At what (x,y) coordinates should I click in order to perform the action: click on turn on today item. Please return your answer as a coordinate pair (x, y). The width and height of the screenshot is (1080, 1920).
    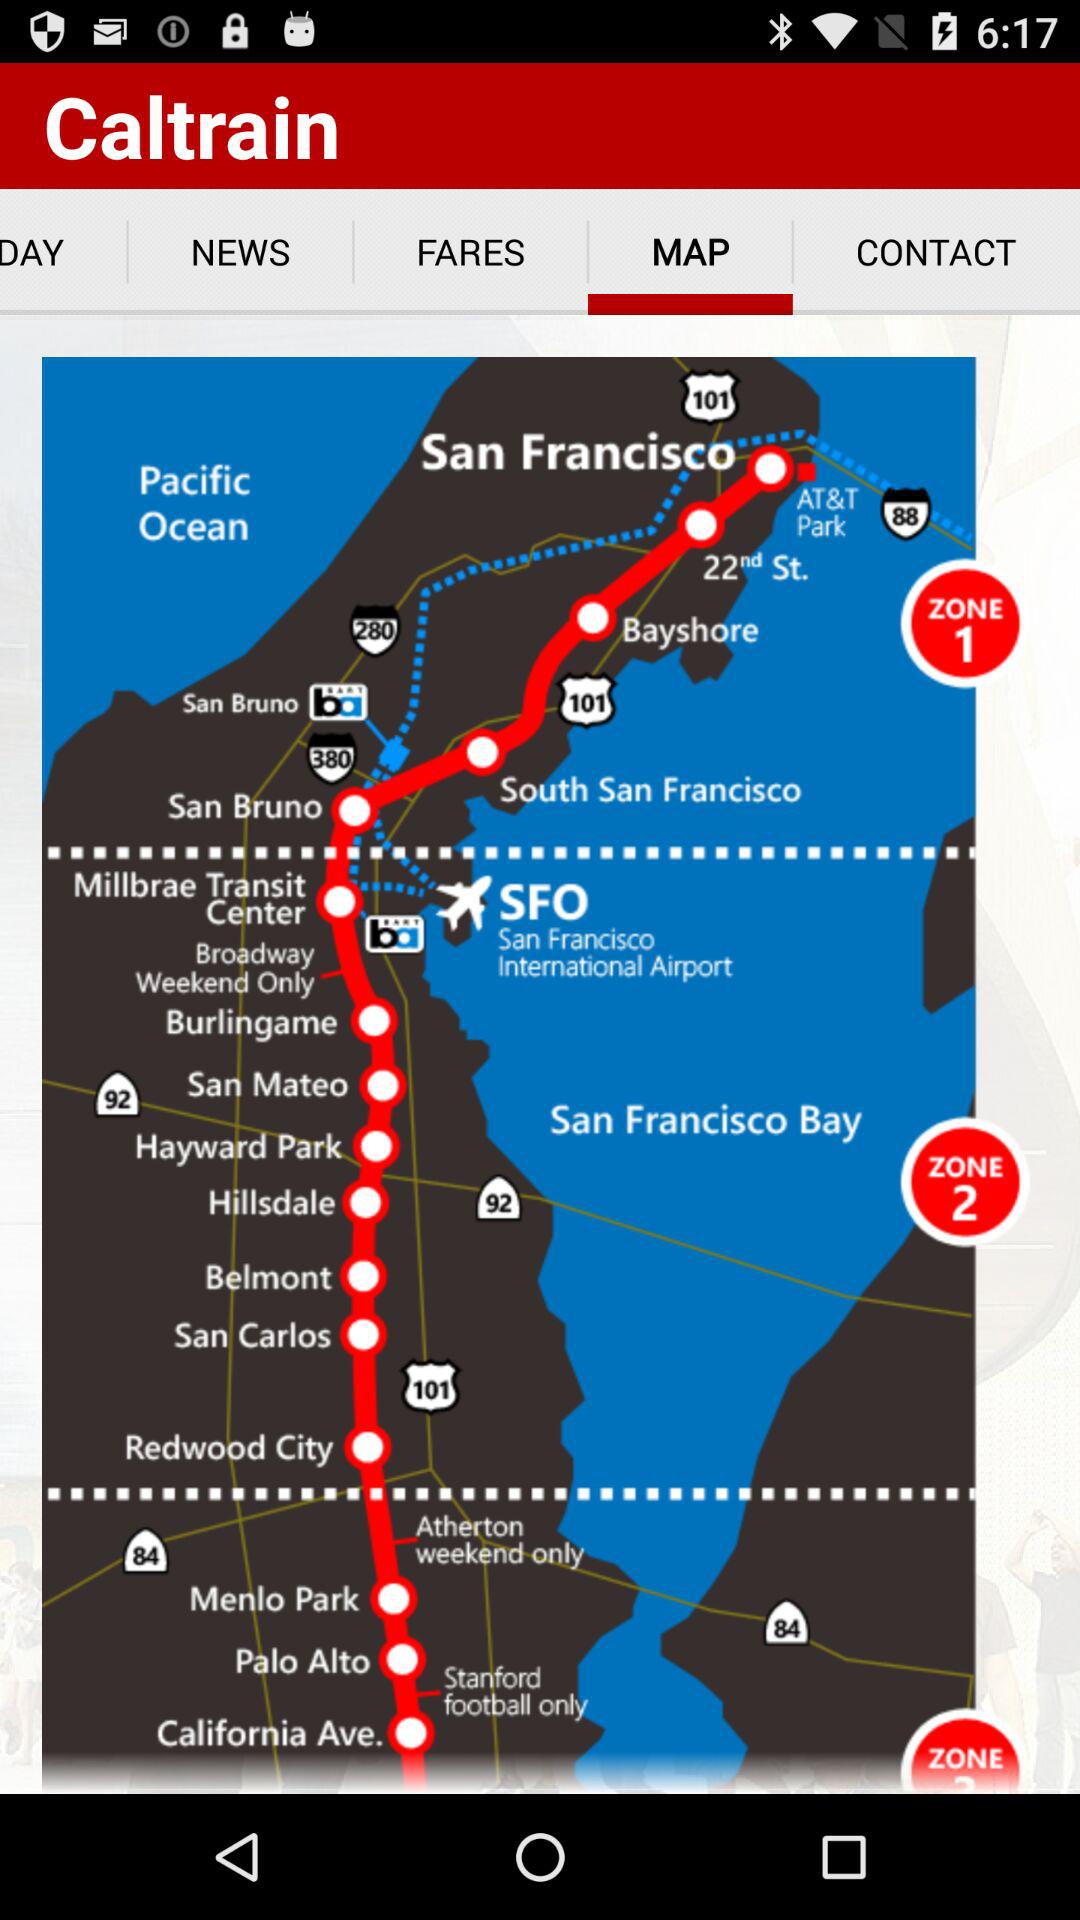
    Looking at the image, I should click on (64, 252).